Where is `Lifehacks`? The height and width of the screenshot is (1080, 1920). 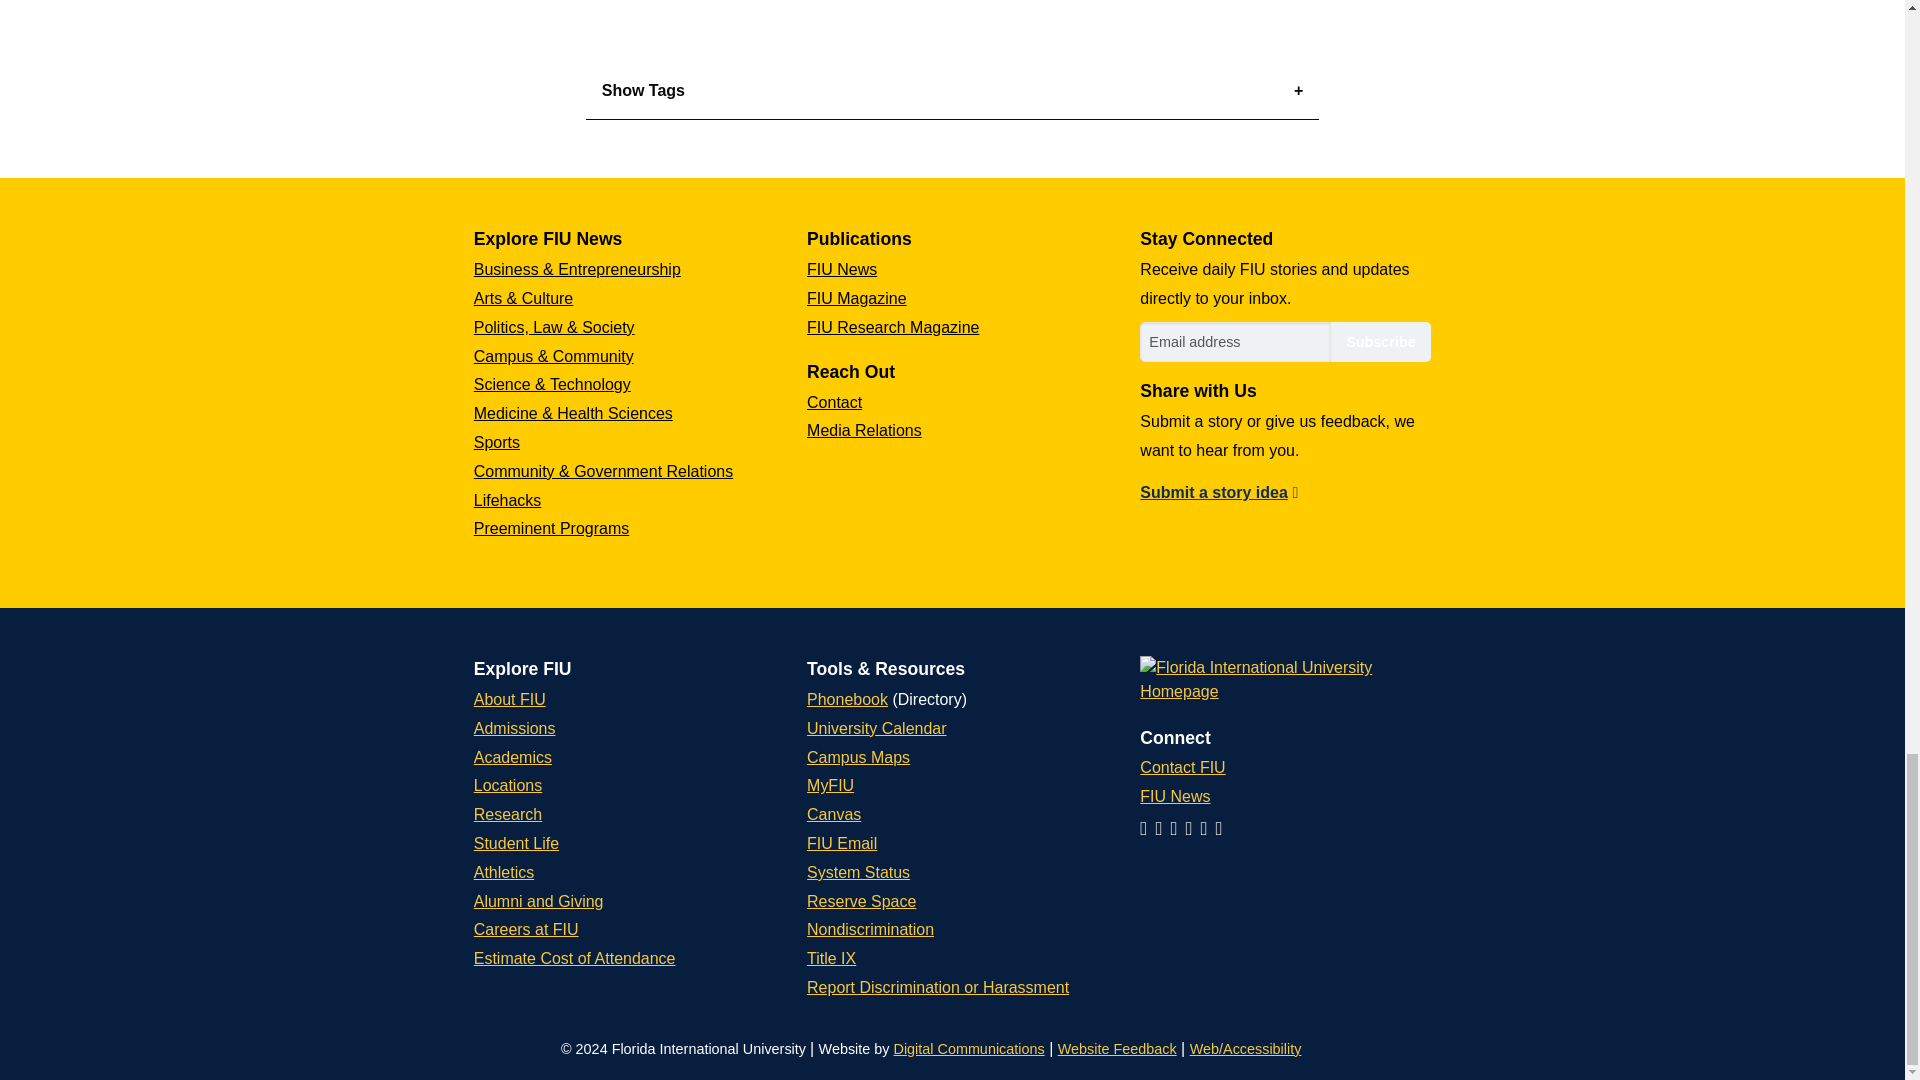
Lifehacks is located at coordinates (508, 500).